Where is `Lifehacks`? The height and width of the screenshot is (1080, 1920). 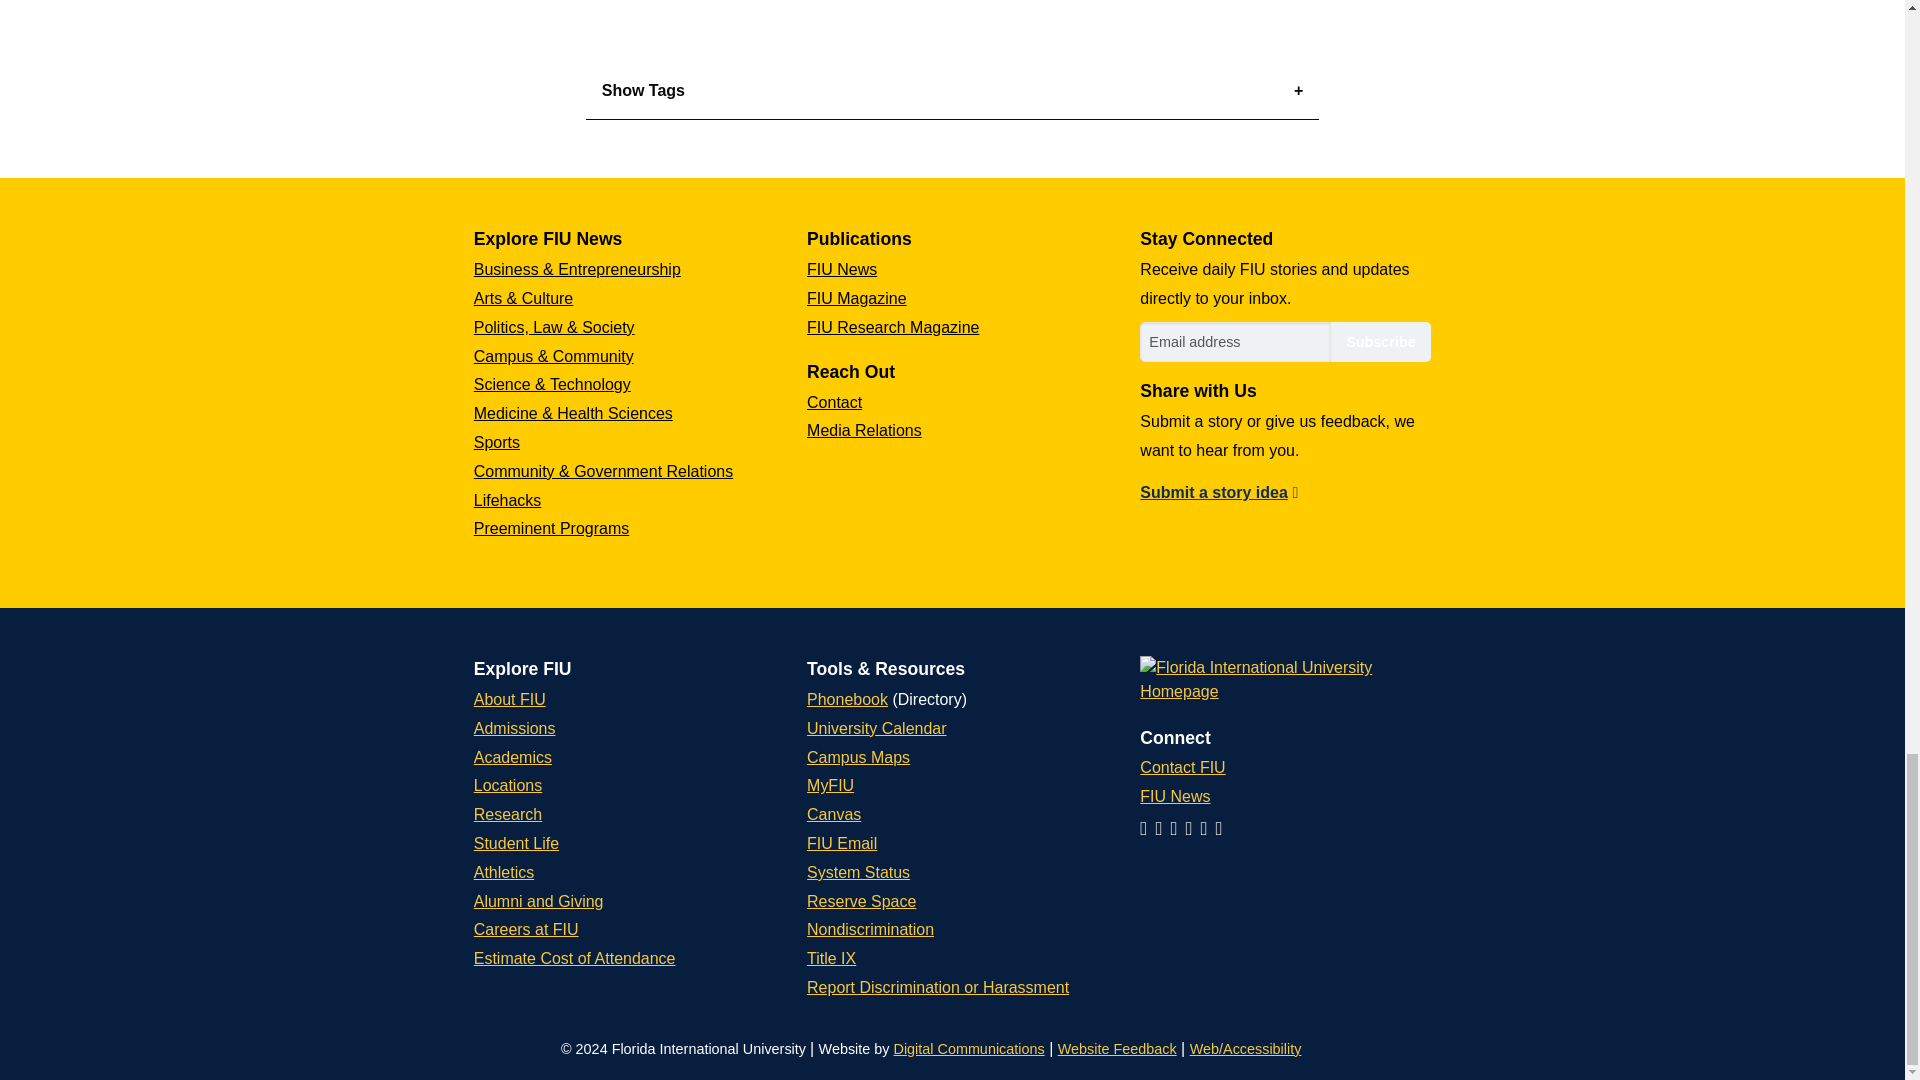
Lifehacks is located at coordinates (508, 500).